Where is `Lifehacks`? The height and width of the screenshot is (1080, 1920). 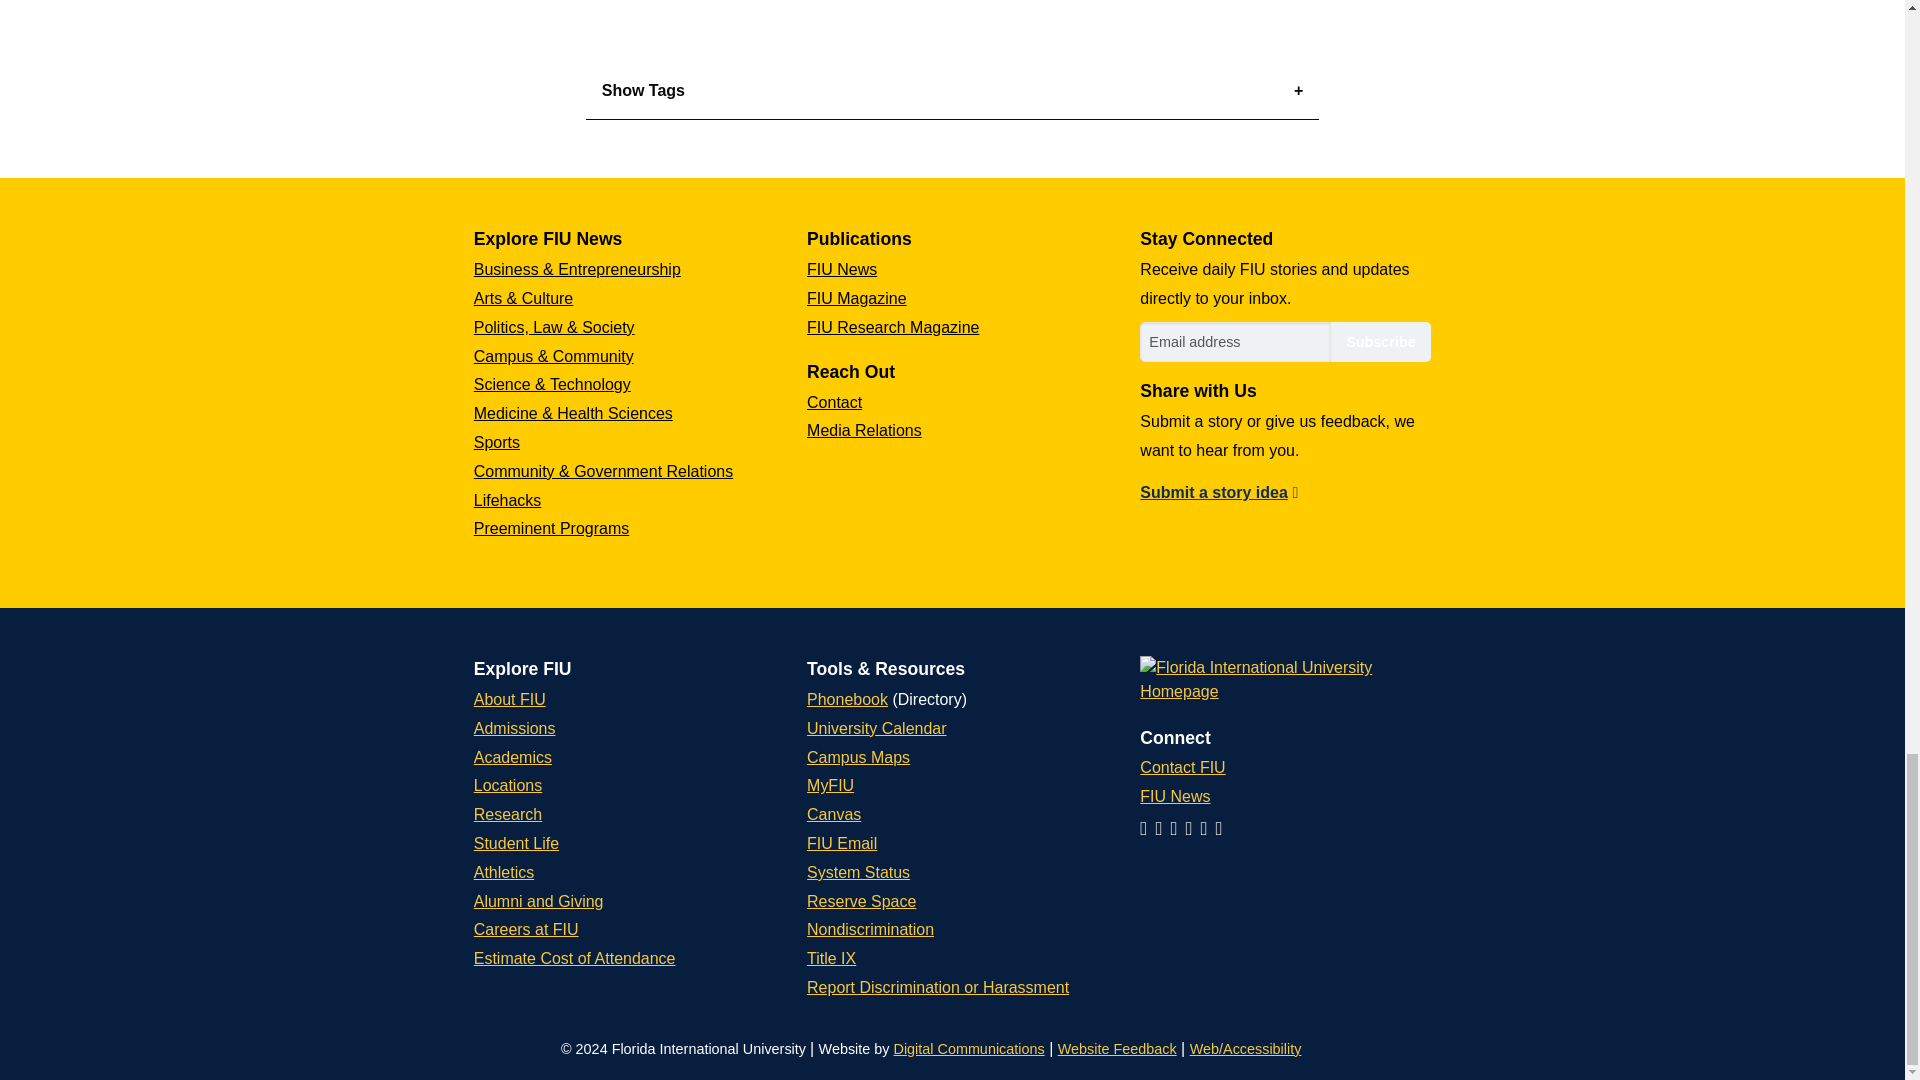
Lifehacks is located at coordinates (508, 500).